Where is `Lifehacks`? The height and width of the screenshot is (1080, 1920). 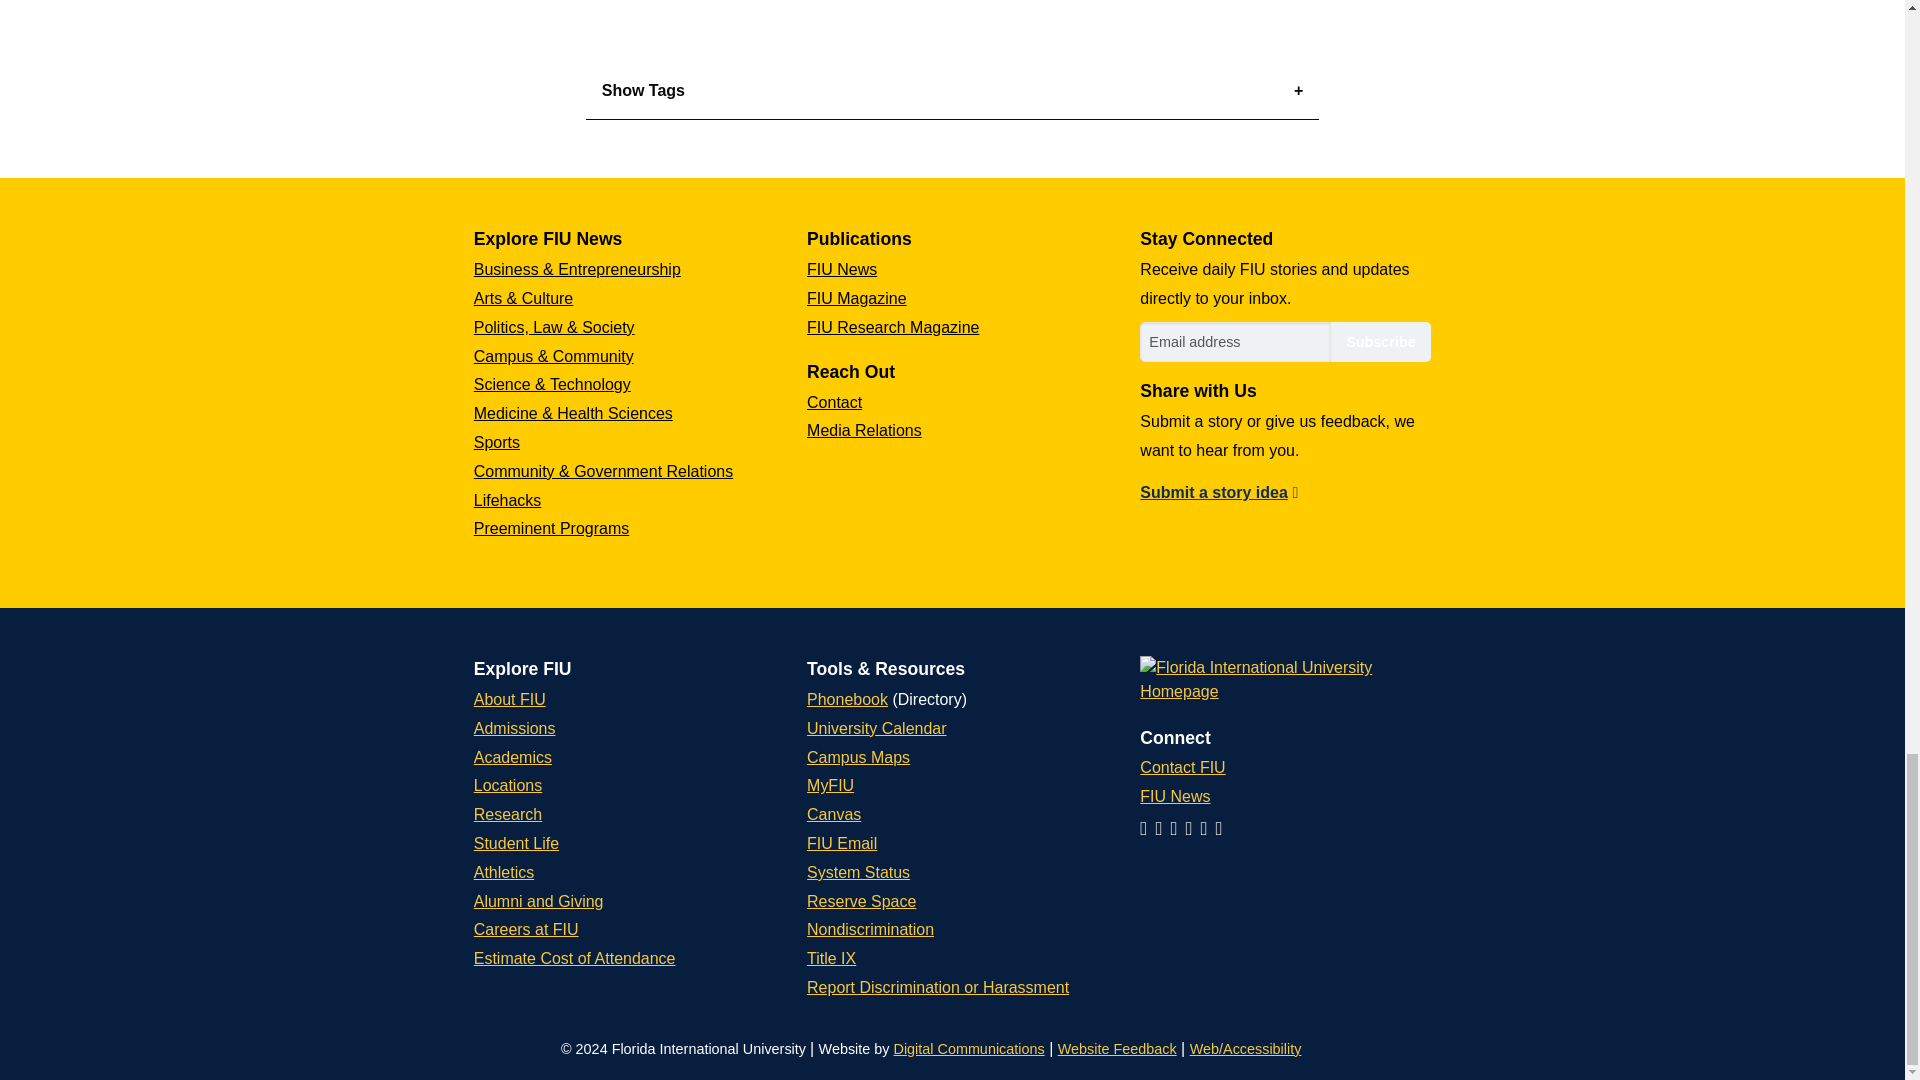
Lifehacks is located at coordinates (508, 500).